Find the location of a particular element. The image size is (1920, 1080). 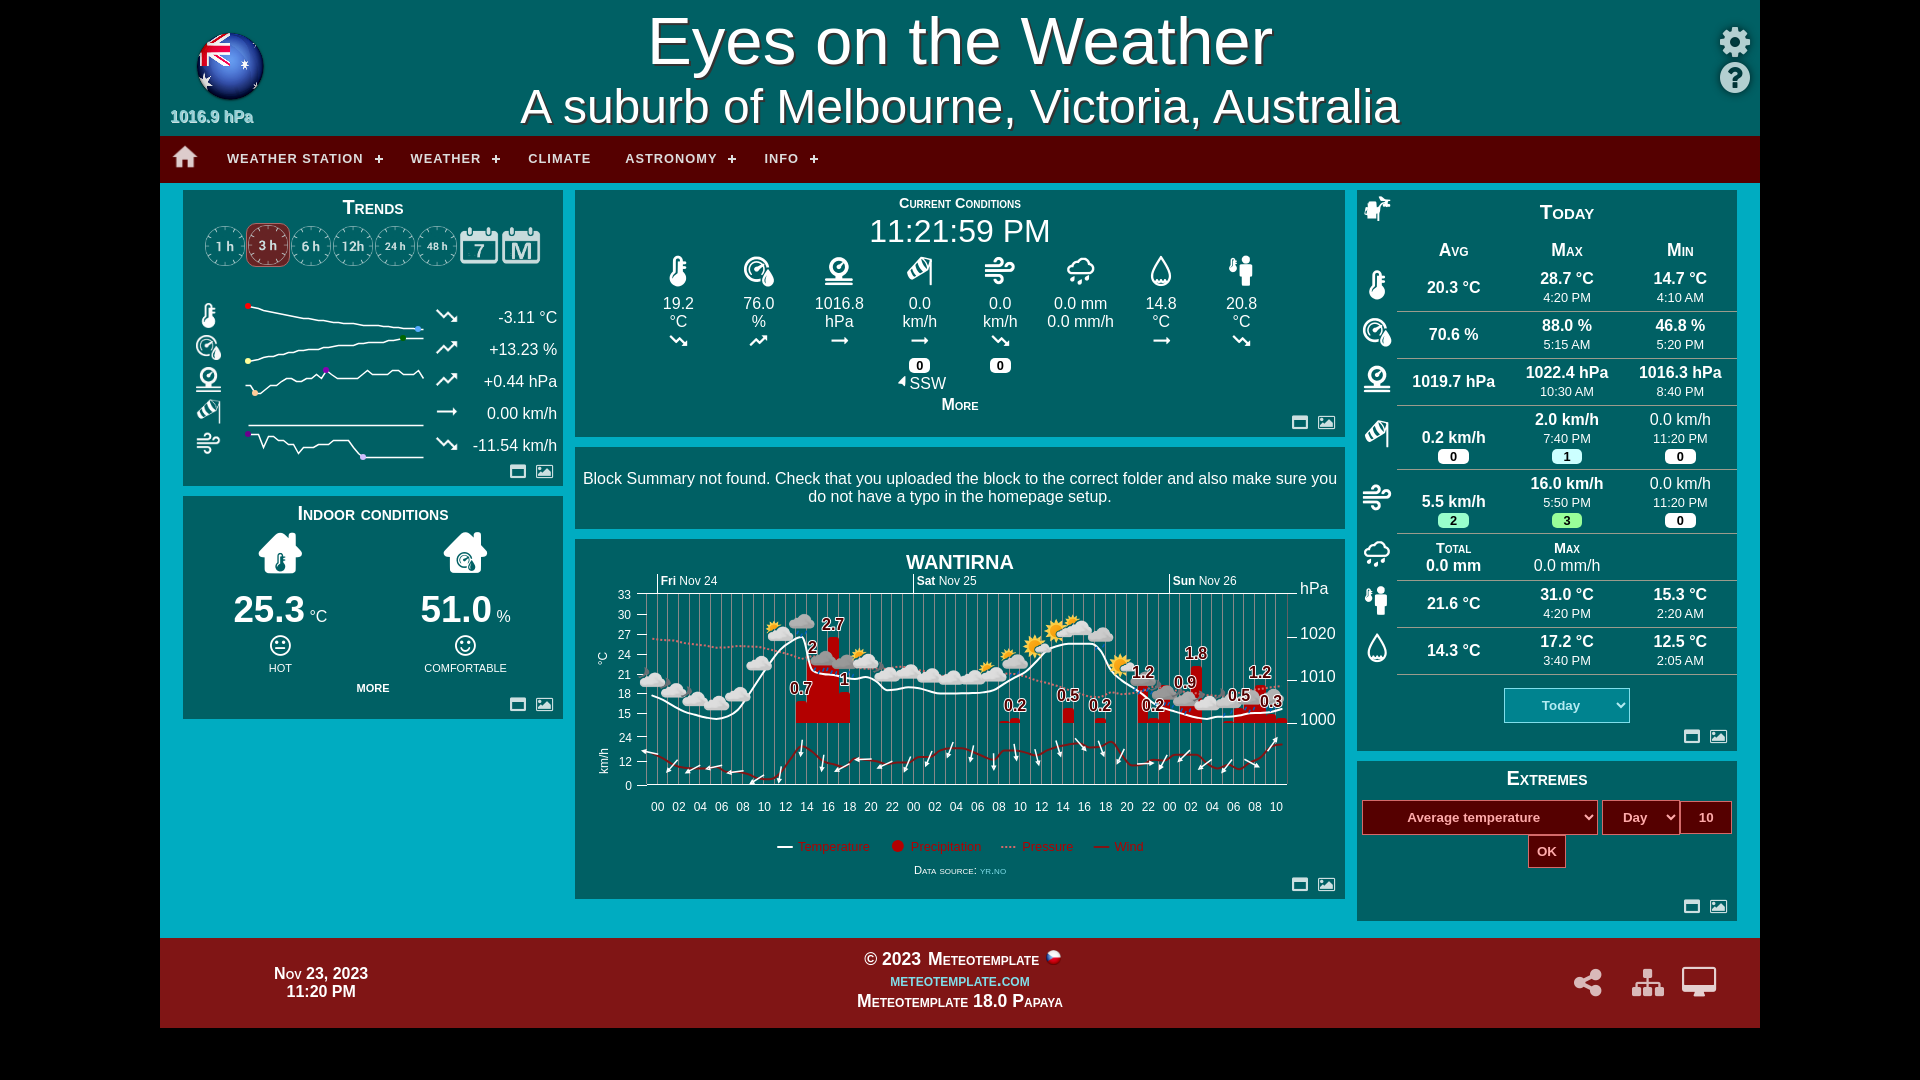

INFO is located at coordinates (788, 160).